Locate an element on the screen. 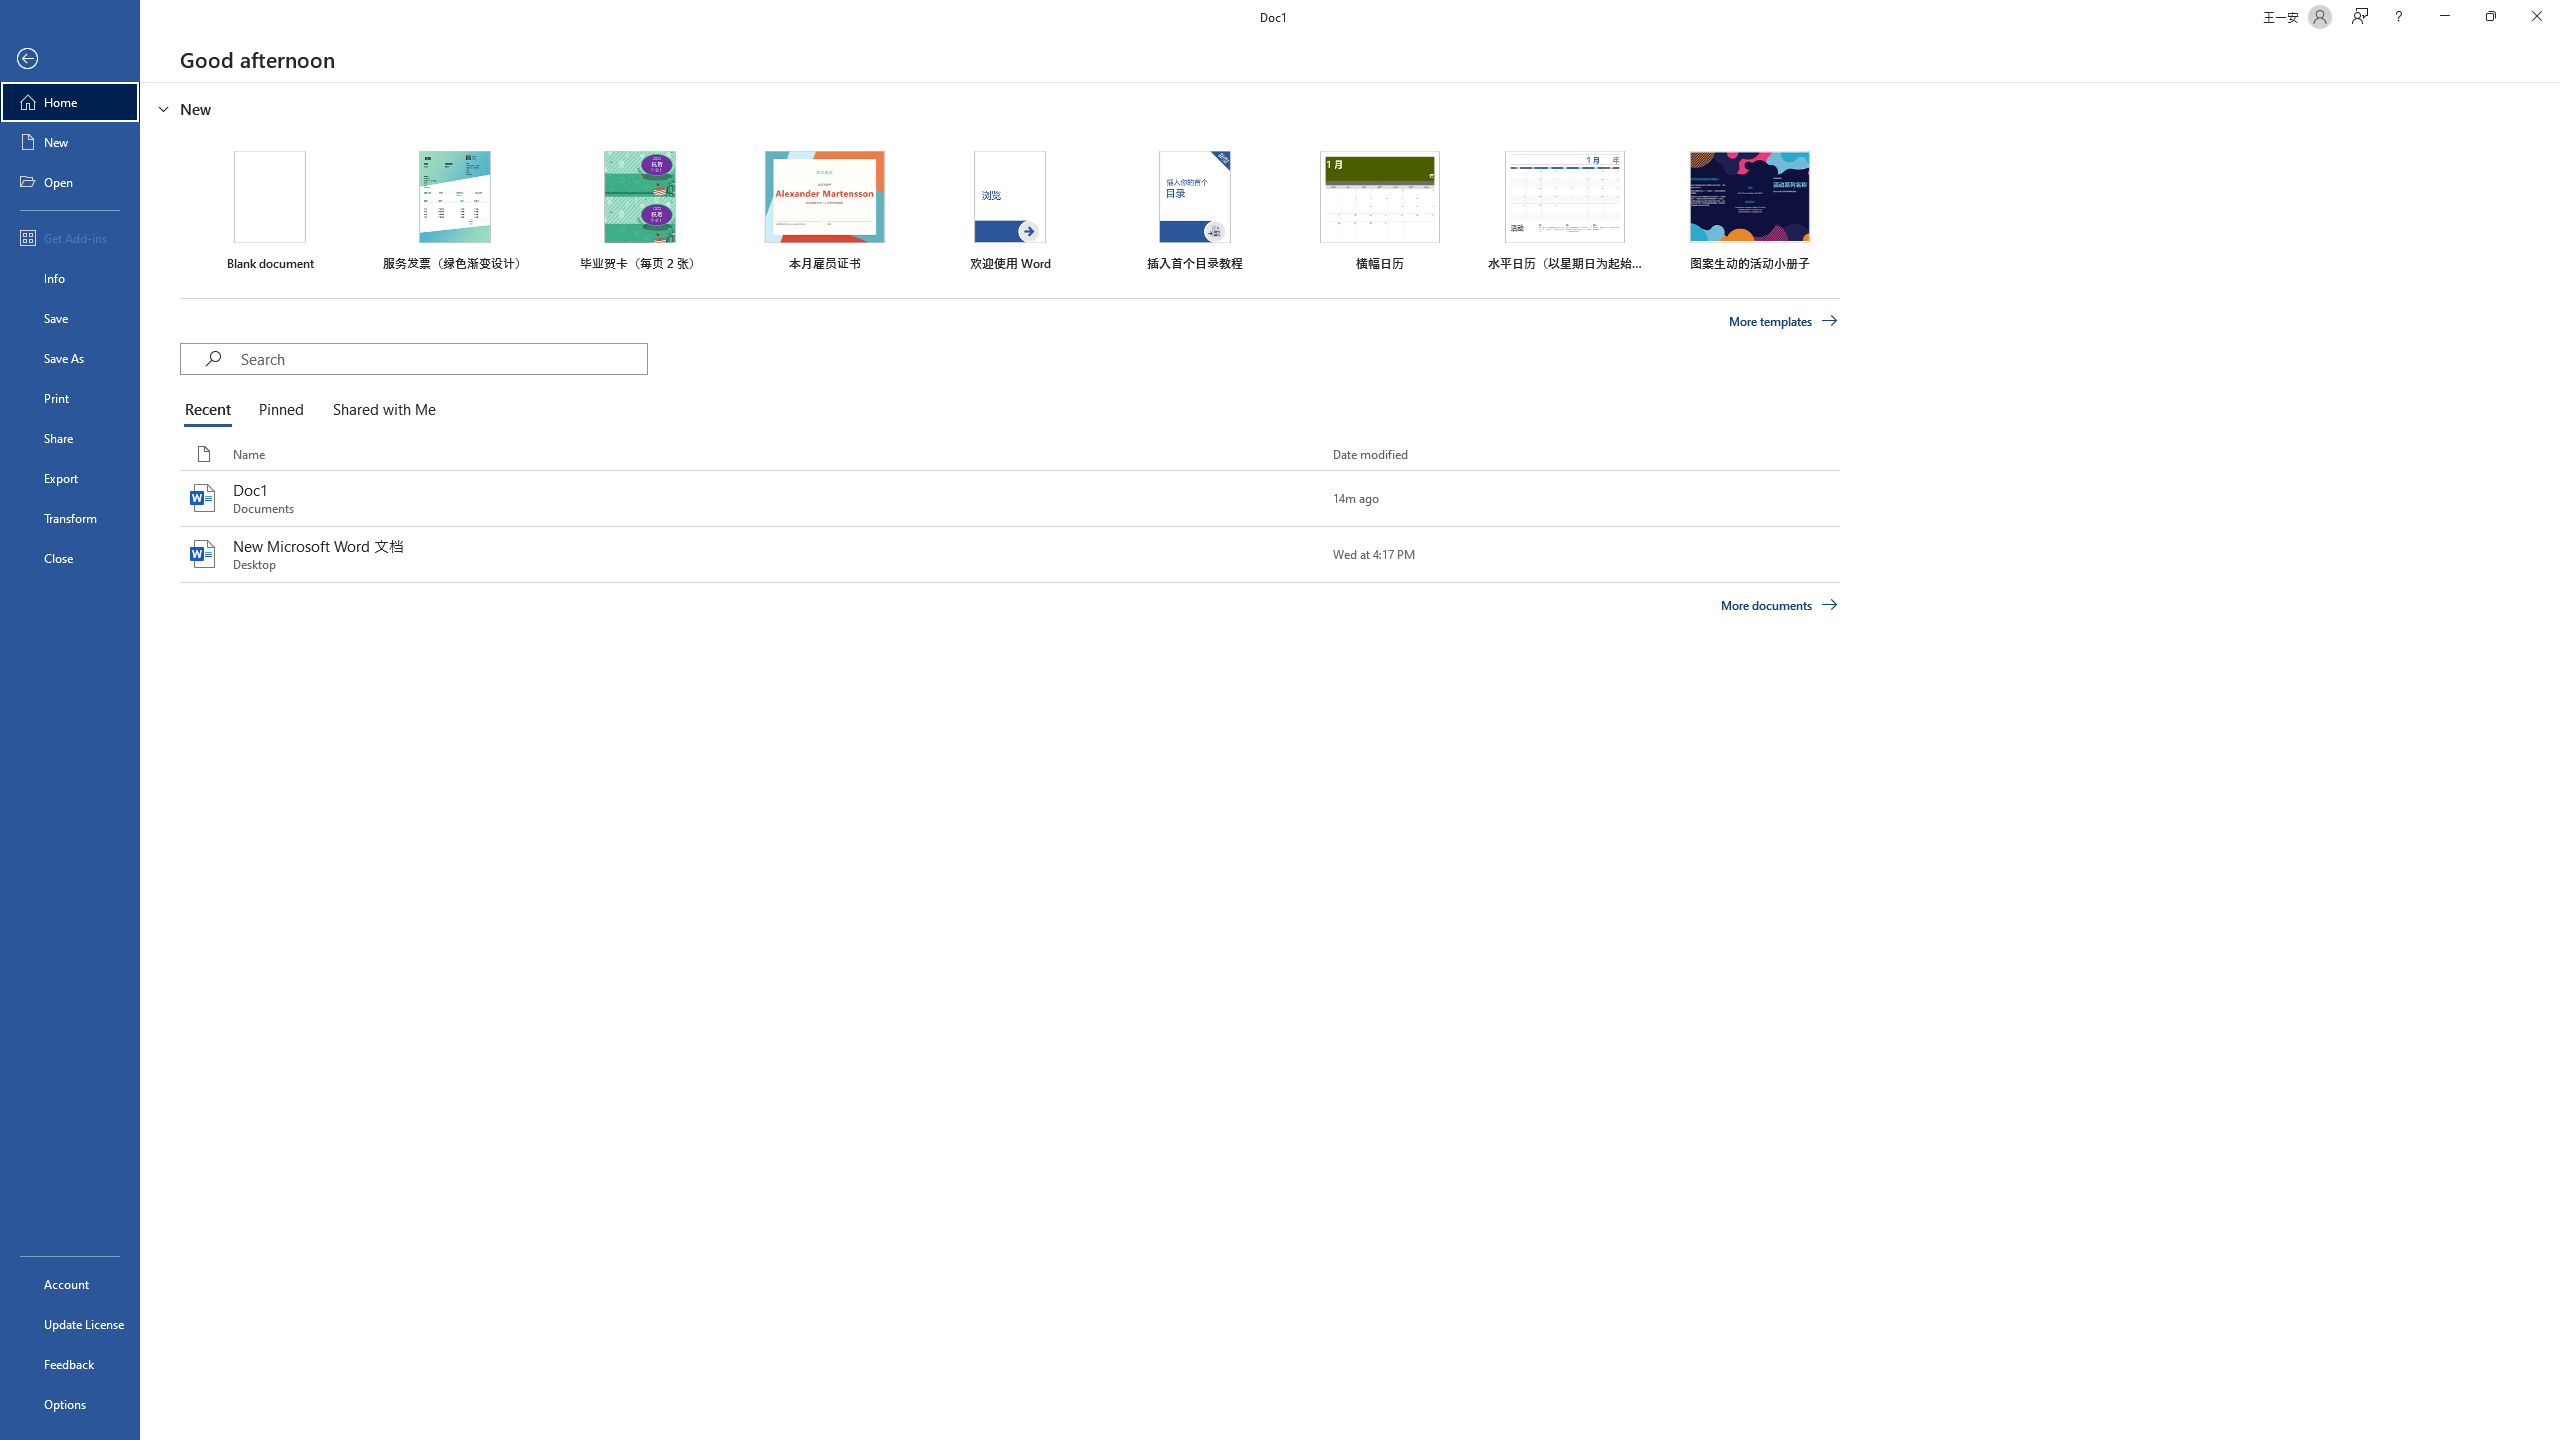 This screenshot has height=1440, width=2560. Blank document is located at coordinates (270, 210).